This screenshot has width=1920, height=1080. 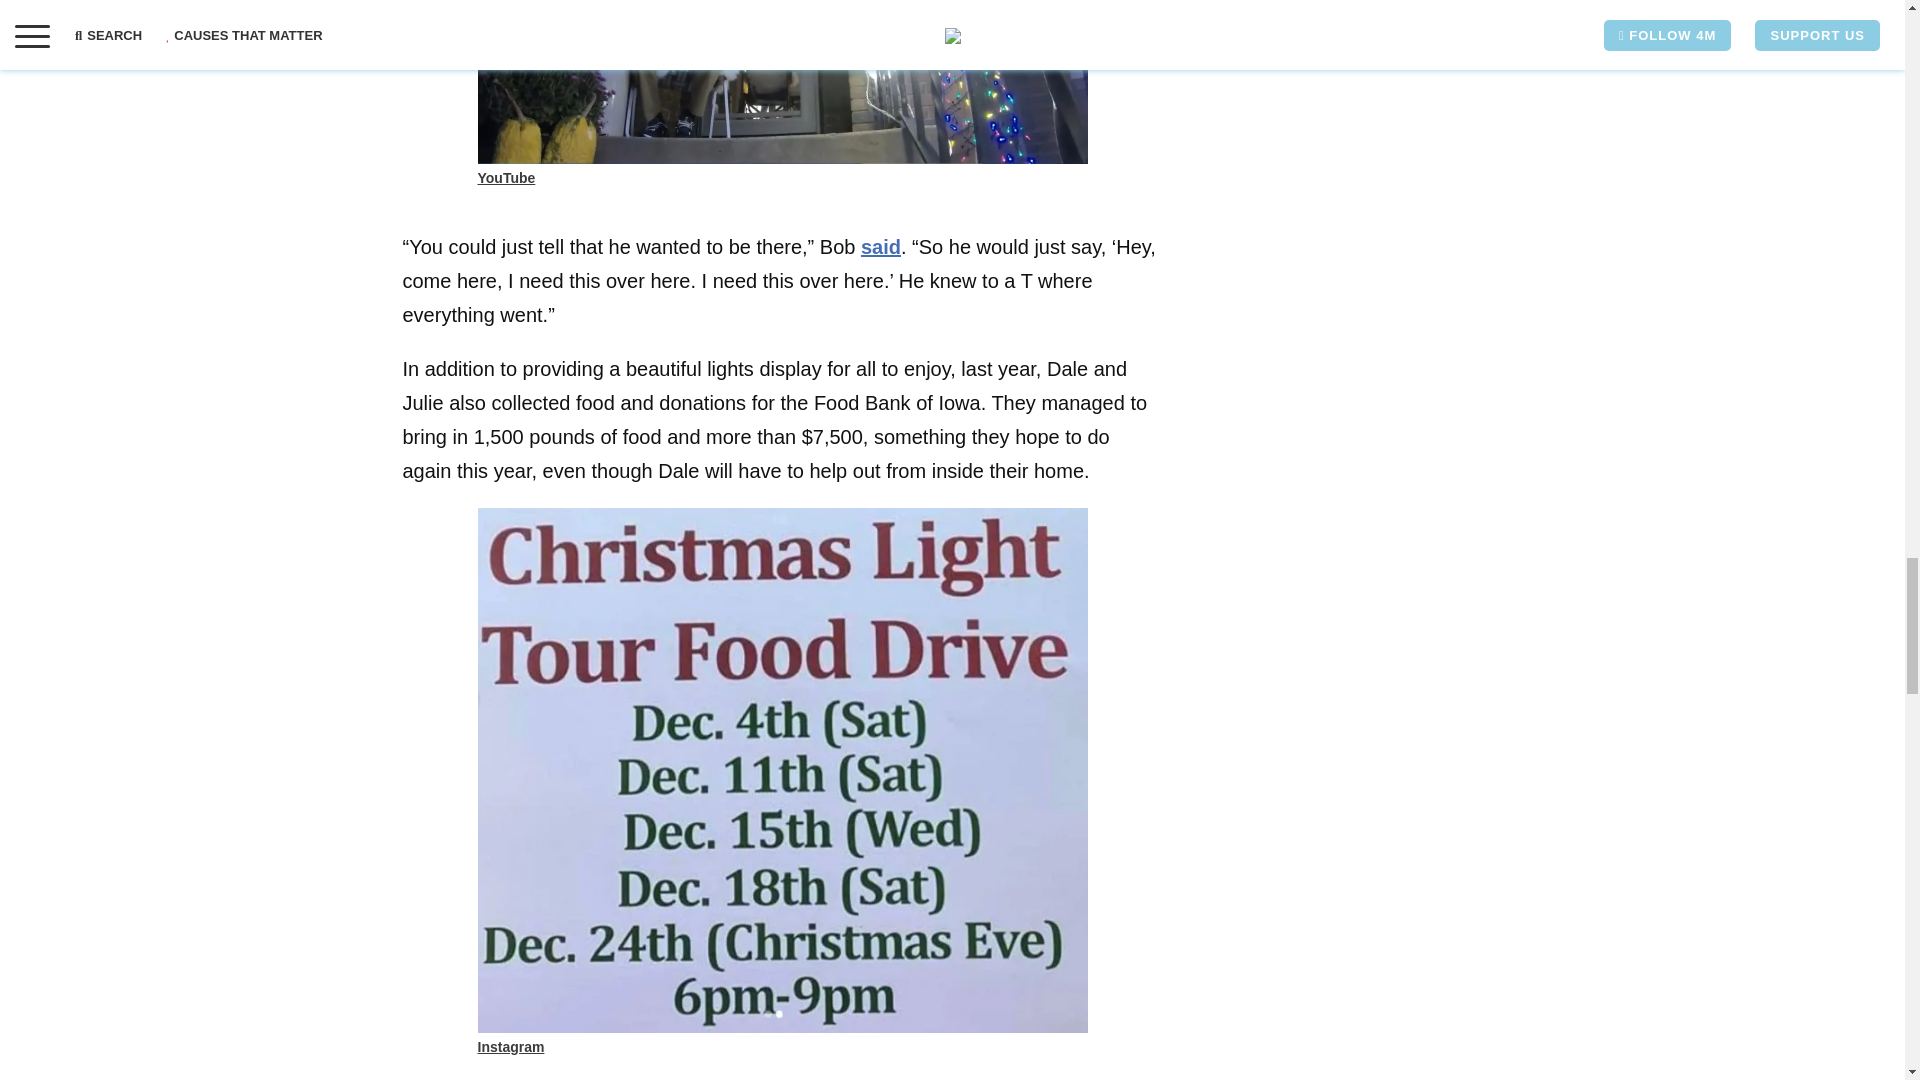 What do you see at coordinates (512, 1046) in the screenshot?
I see `Instagram` at bounding box center [512, 1046].